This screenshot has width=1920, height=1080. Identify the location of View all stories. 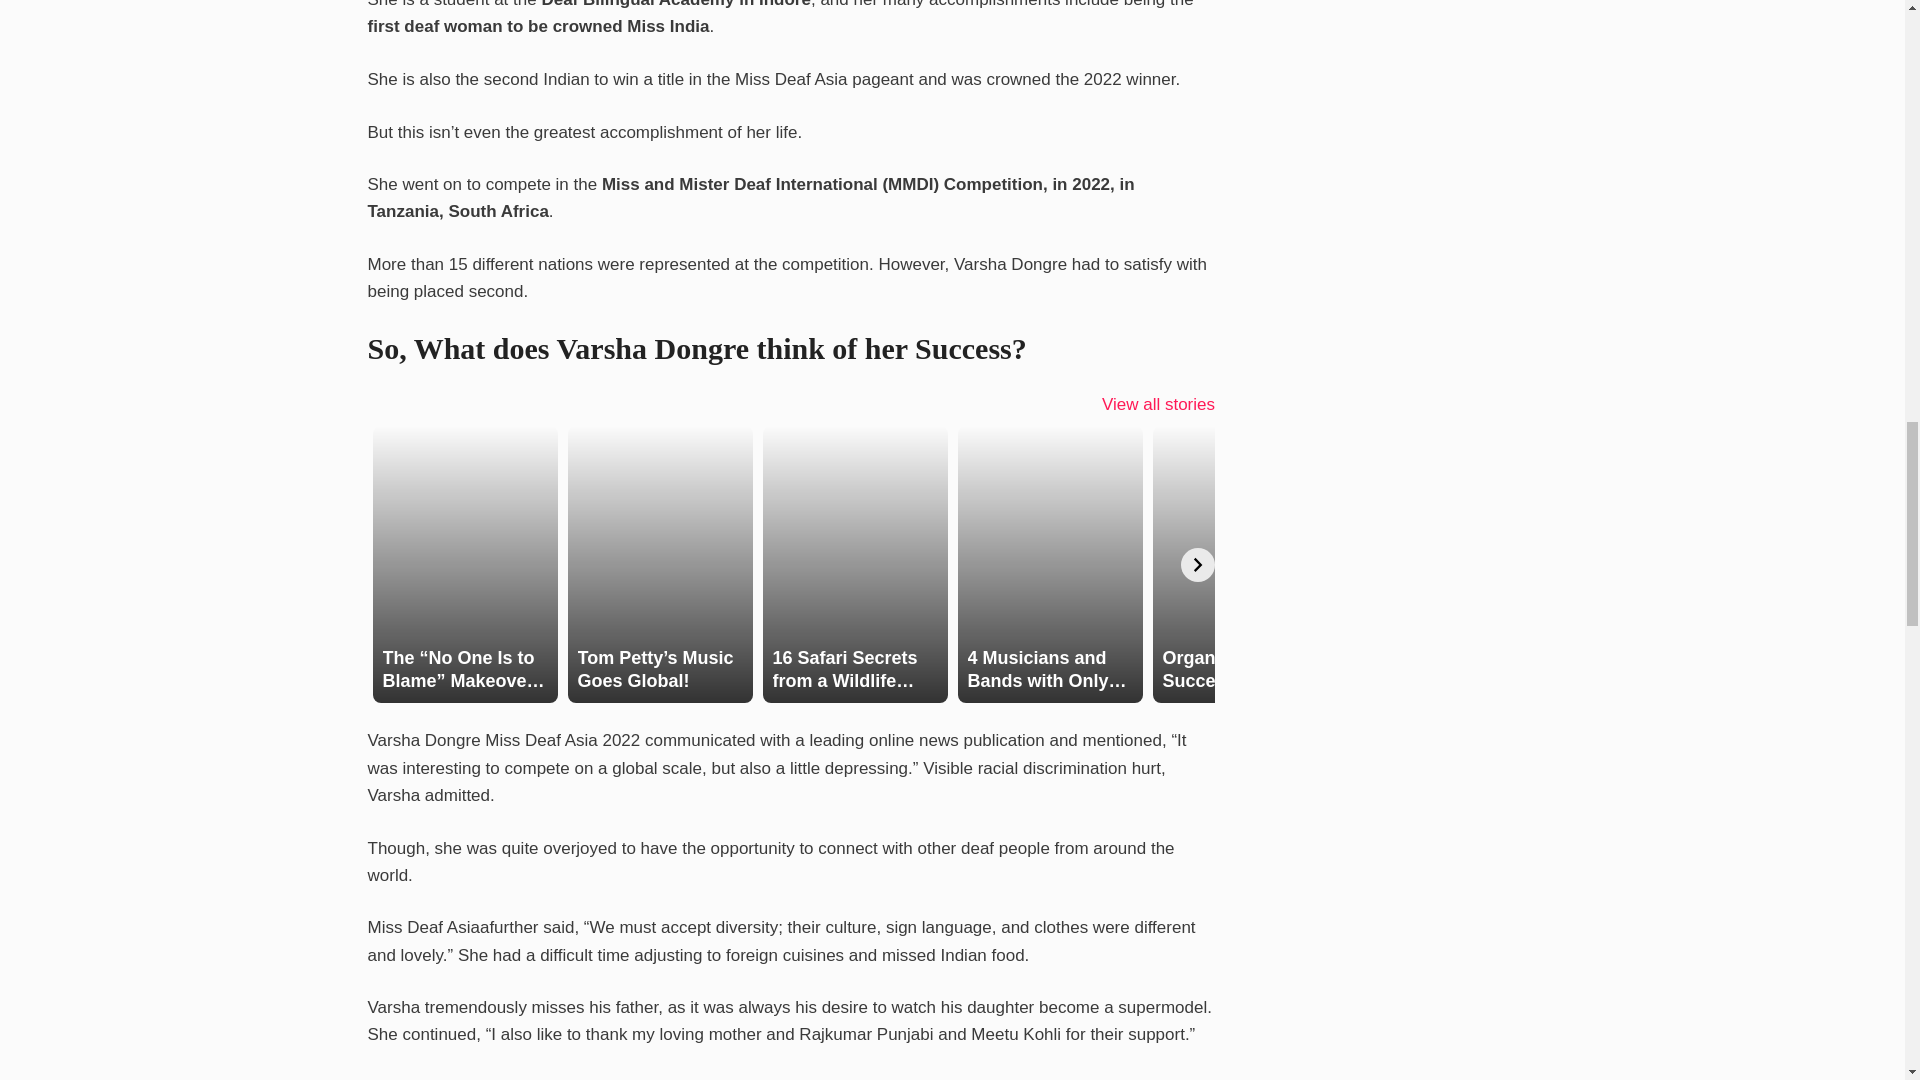
(1158, 404).